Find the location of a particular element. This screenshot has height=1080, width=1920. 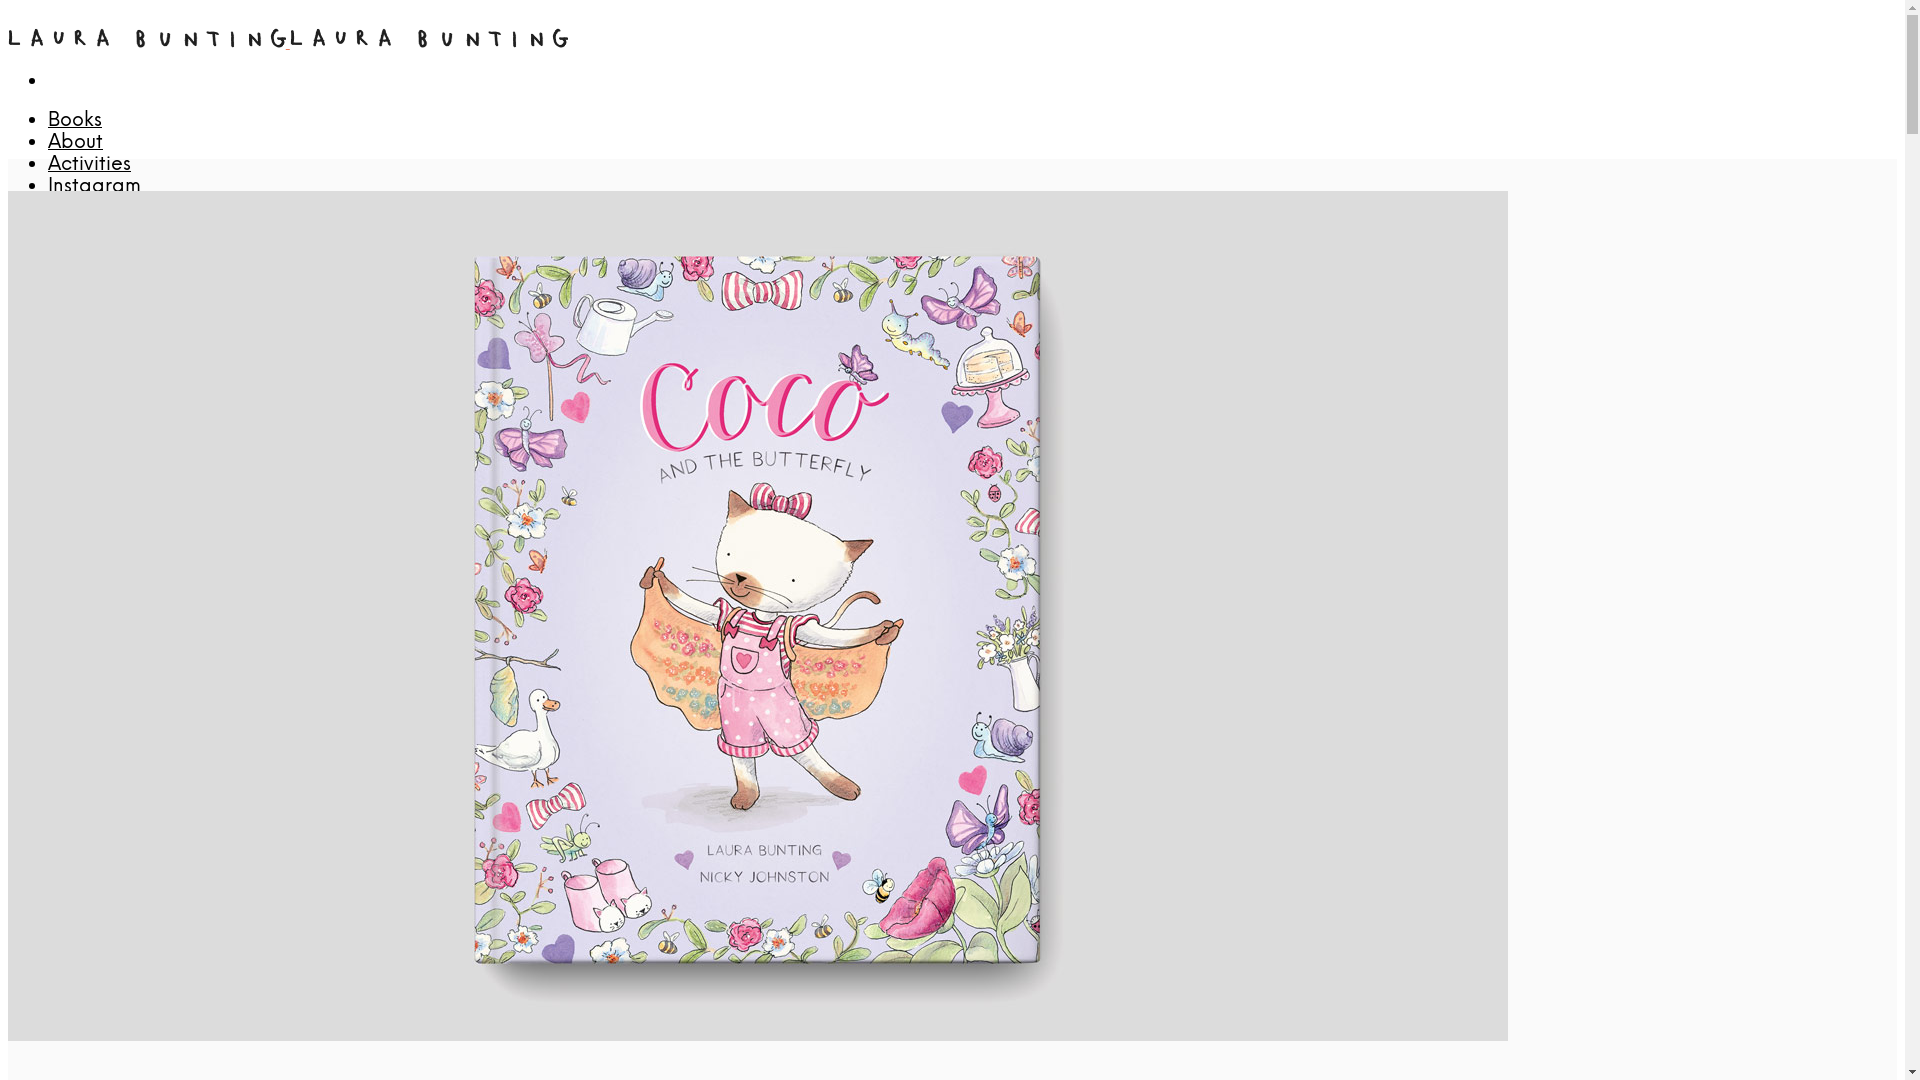

Activities is located at coordinates (90, 165).